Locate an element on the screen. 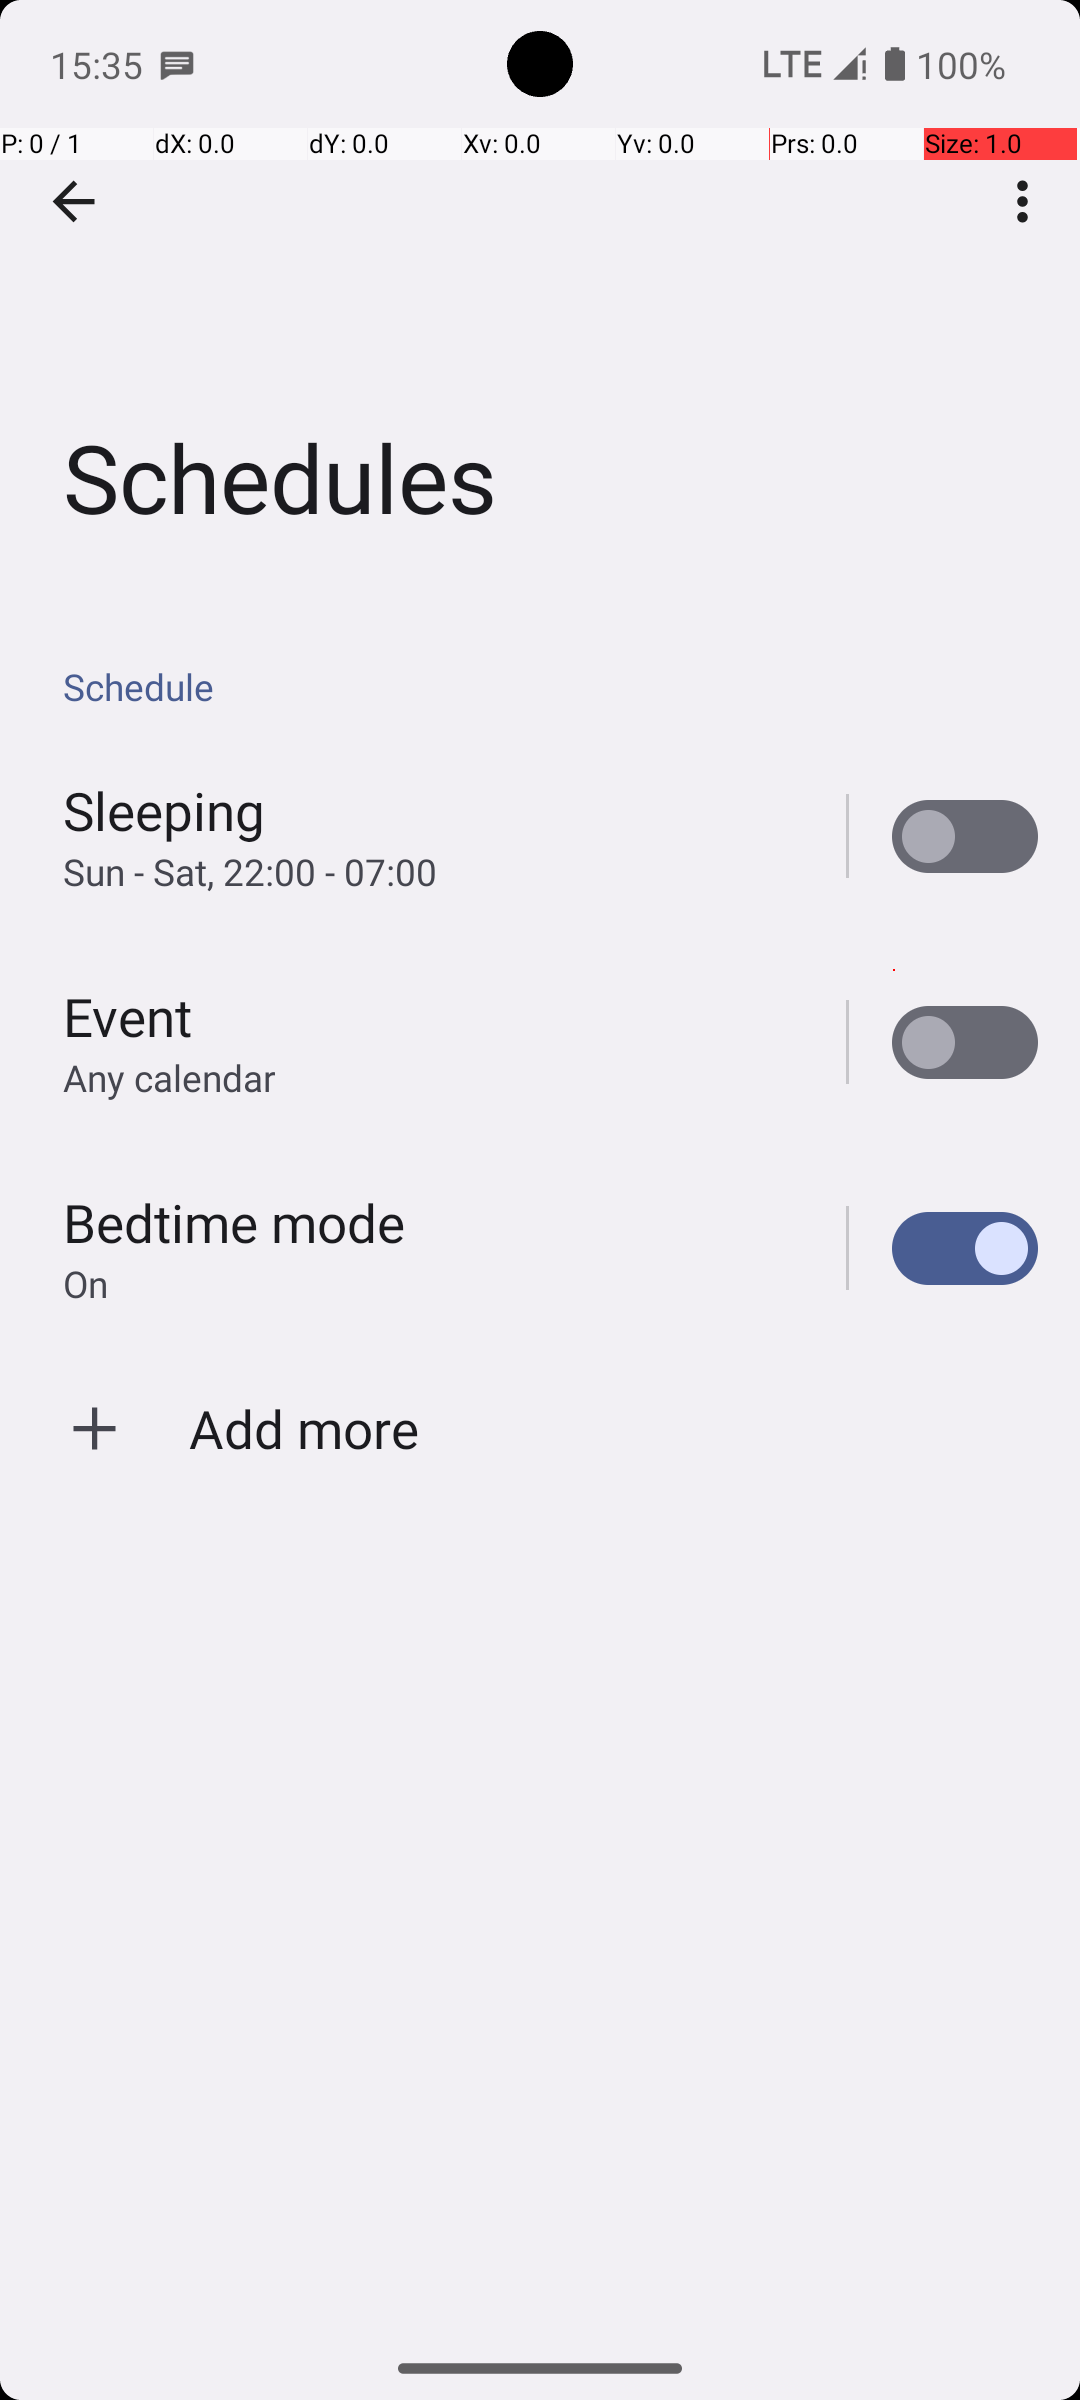 The width and height of the screenshot is (1080, 2400). Any calendar is located at coordinates (170, 1078).